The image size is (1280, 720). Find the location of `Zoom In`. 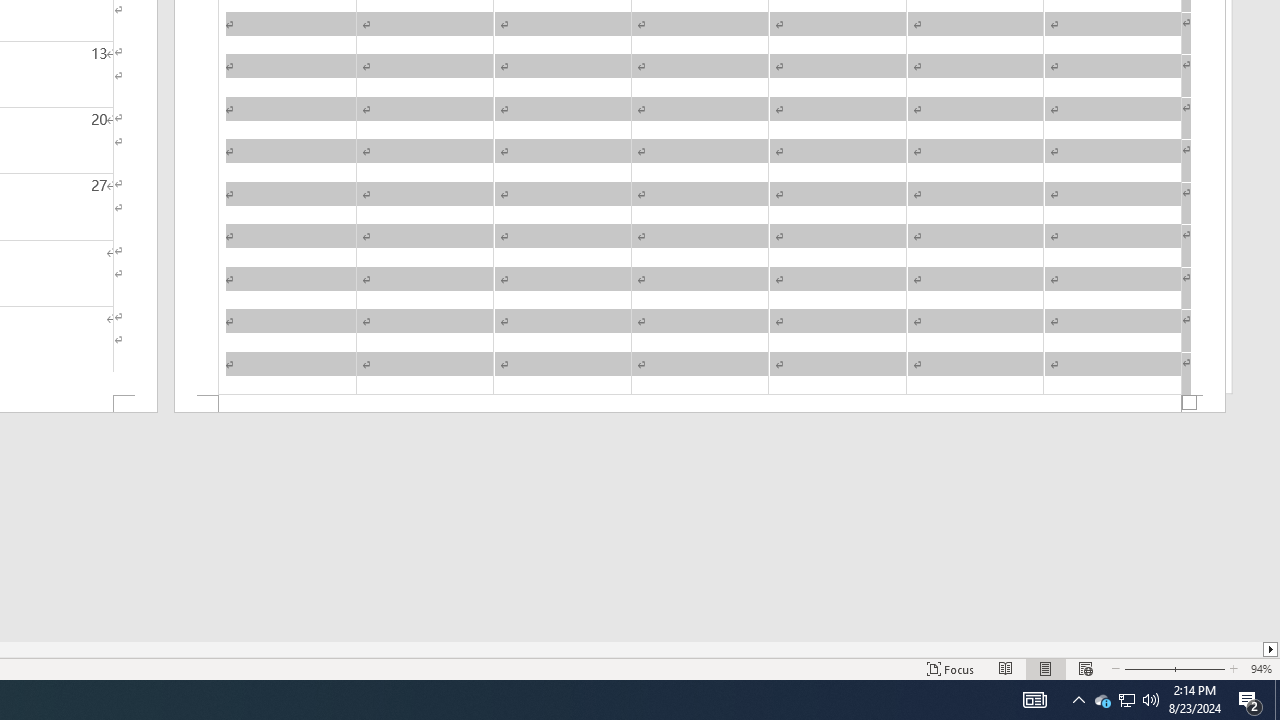

Zoom In is located at coordinates (1200, 668).